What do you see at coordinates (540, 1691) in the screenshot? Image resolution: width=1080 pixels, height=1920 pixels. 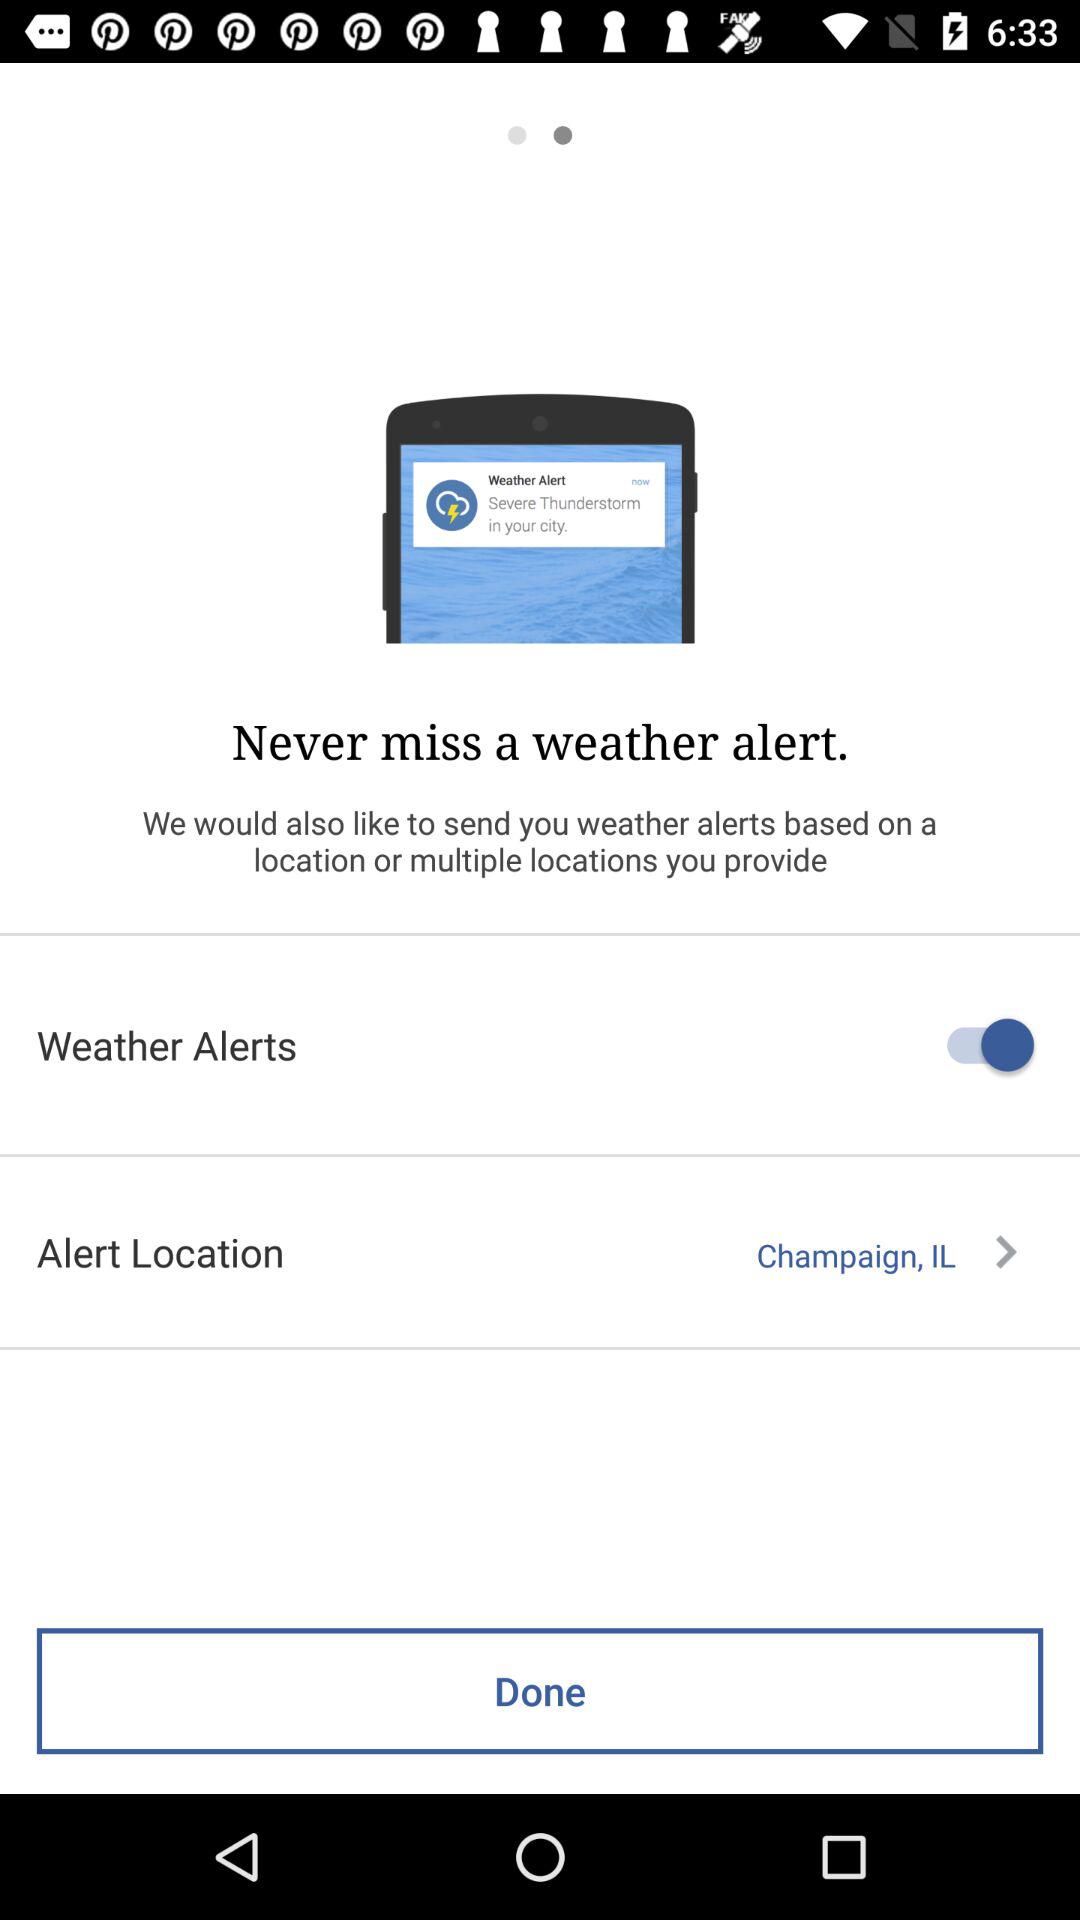 I see `scroll to done item` at bounding box center [540, 1691].